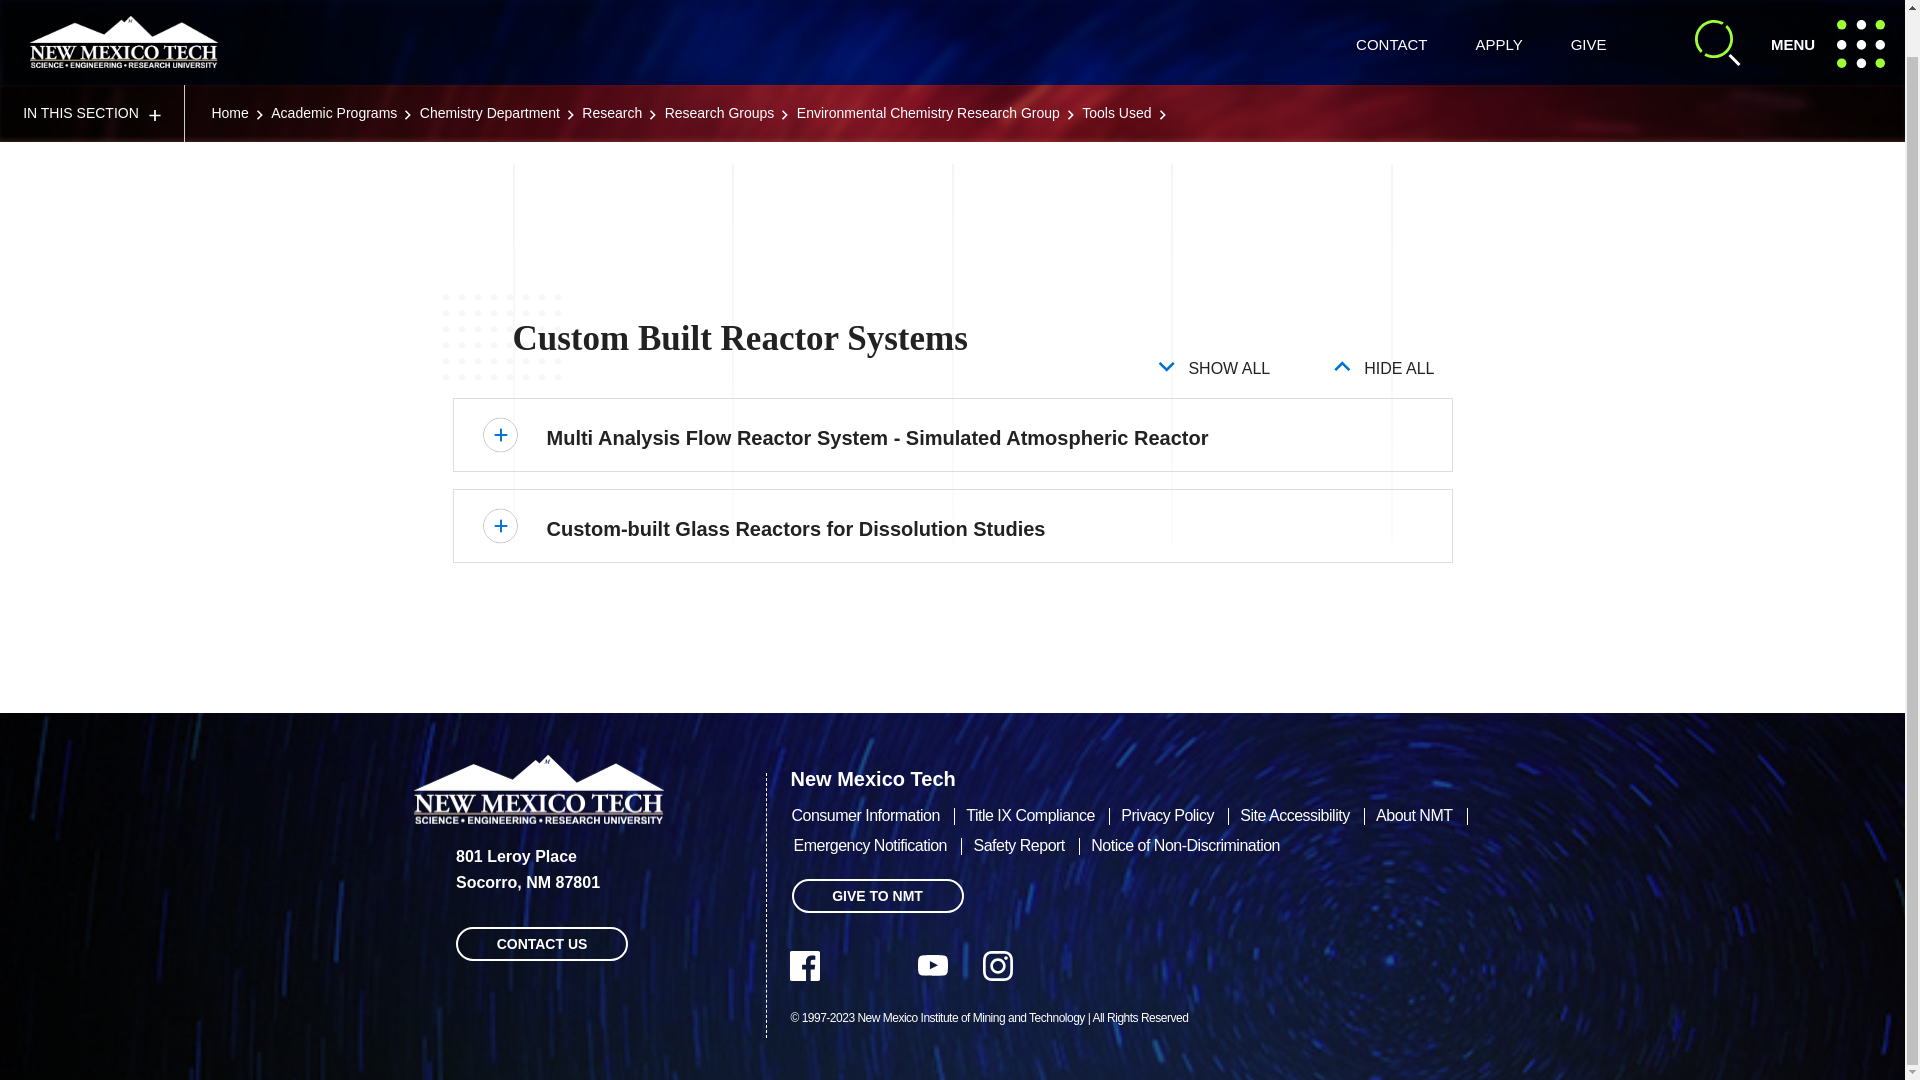 Image resolution: width=1920 pixels, height=1080 pixels. Describe the element at coordinates (229, 68) in the screenshot. I see `GIVE` at that location.